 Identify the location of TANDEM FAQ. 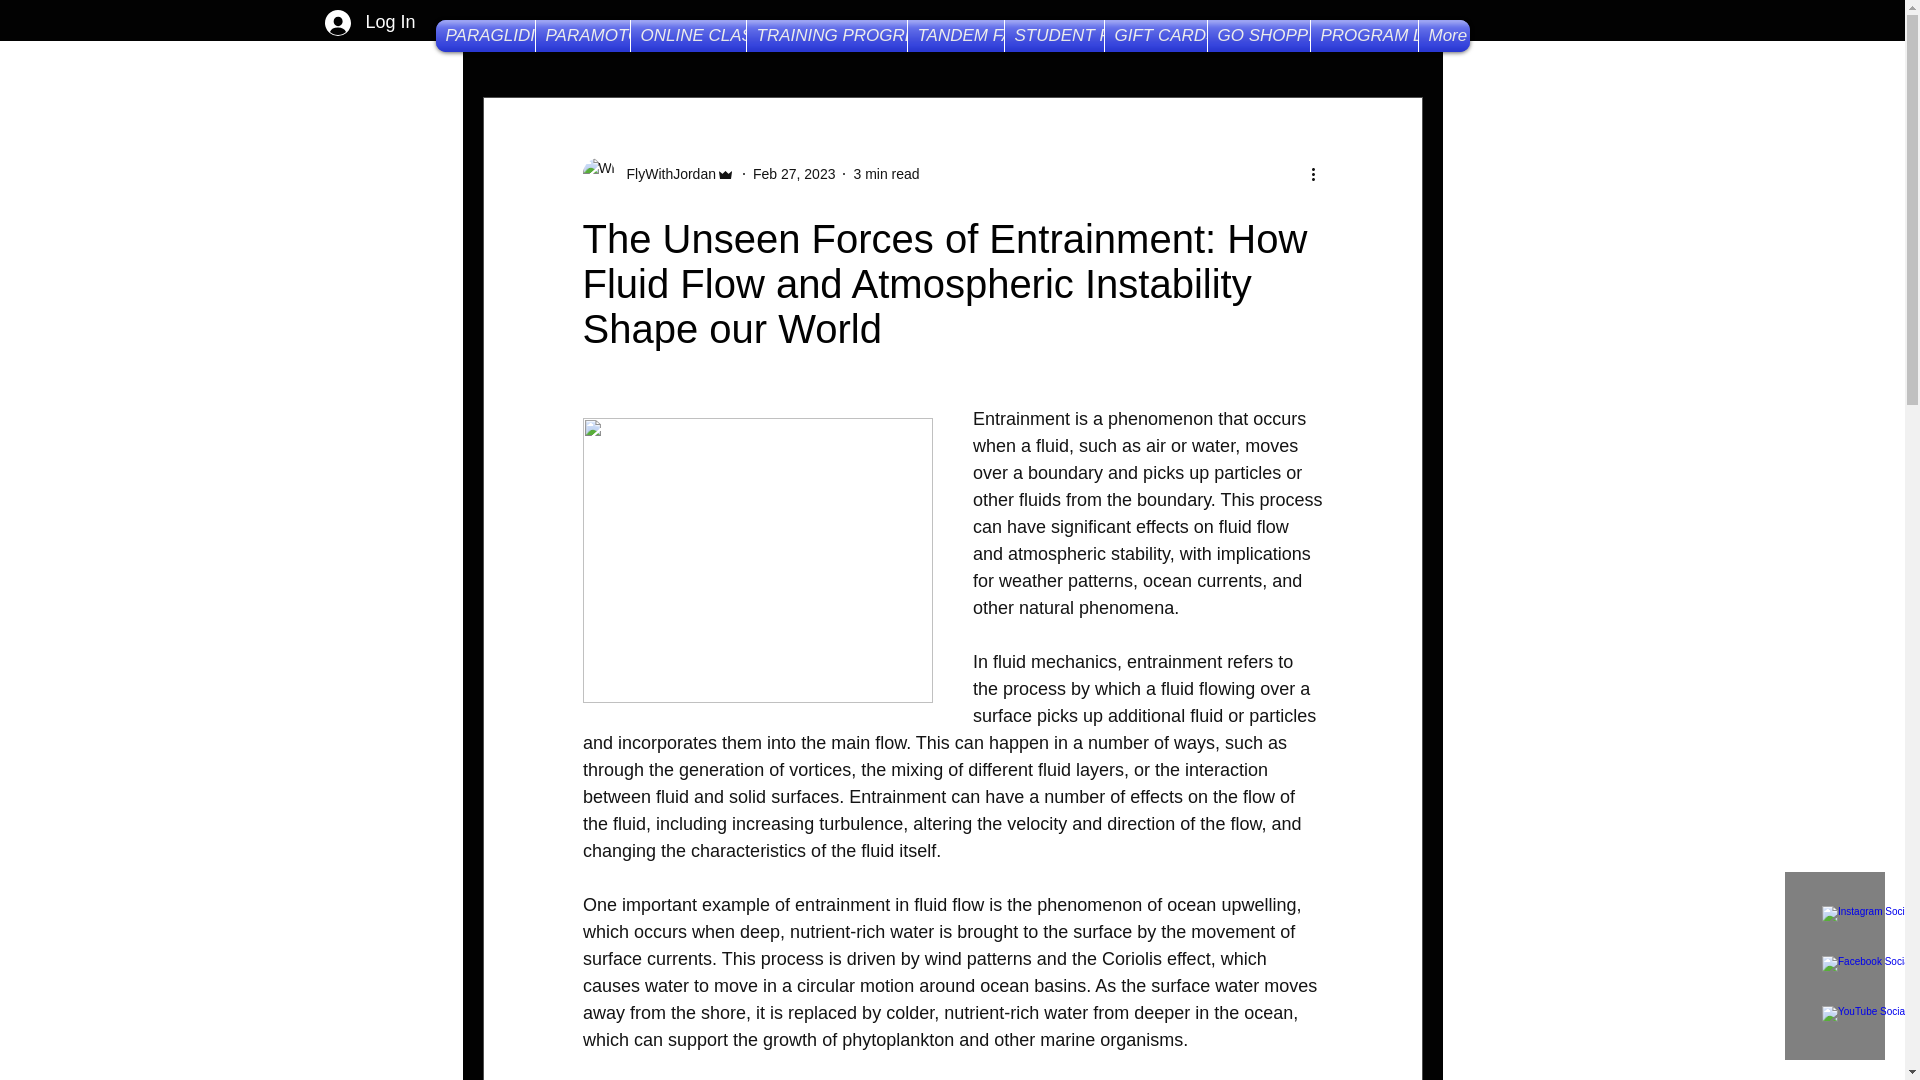
(956, 36).